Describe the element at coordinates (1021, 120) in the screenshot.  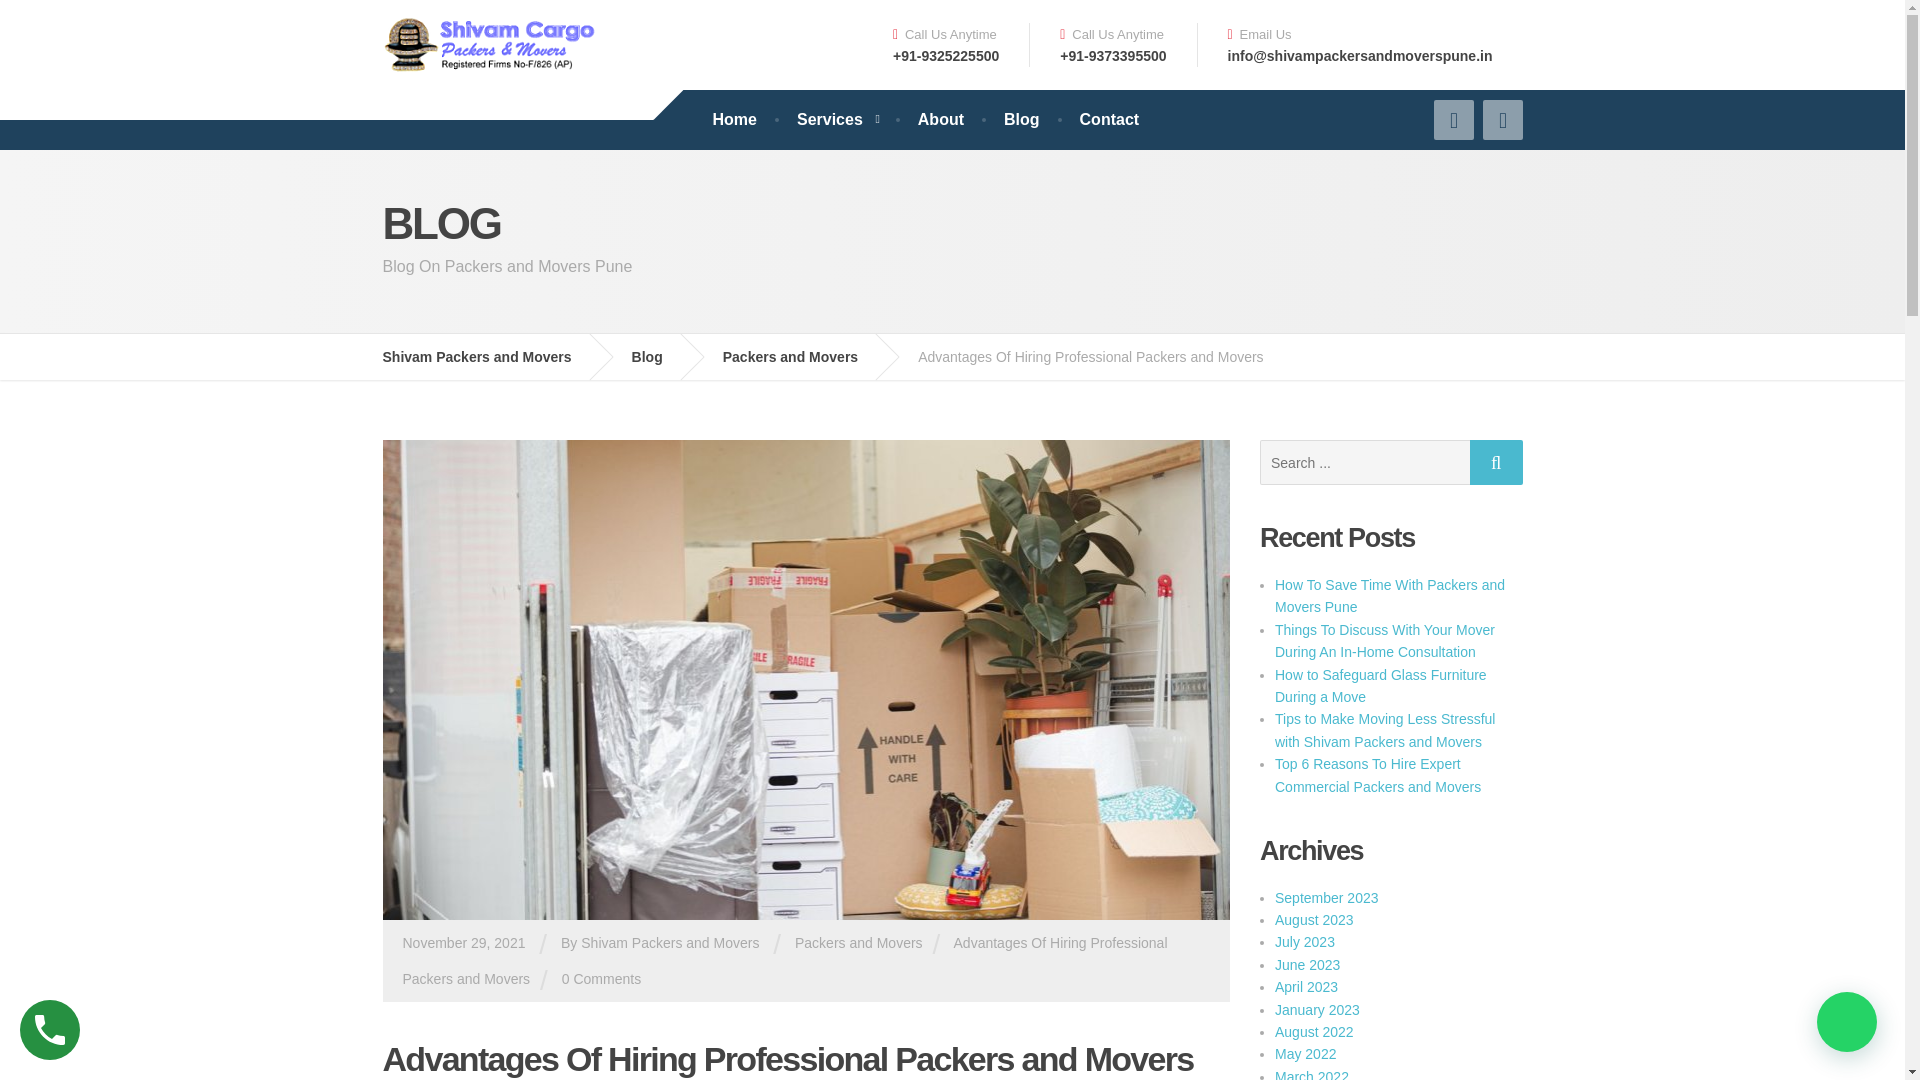
I see `Blog` at that location.